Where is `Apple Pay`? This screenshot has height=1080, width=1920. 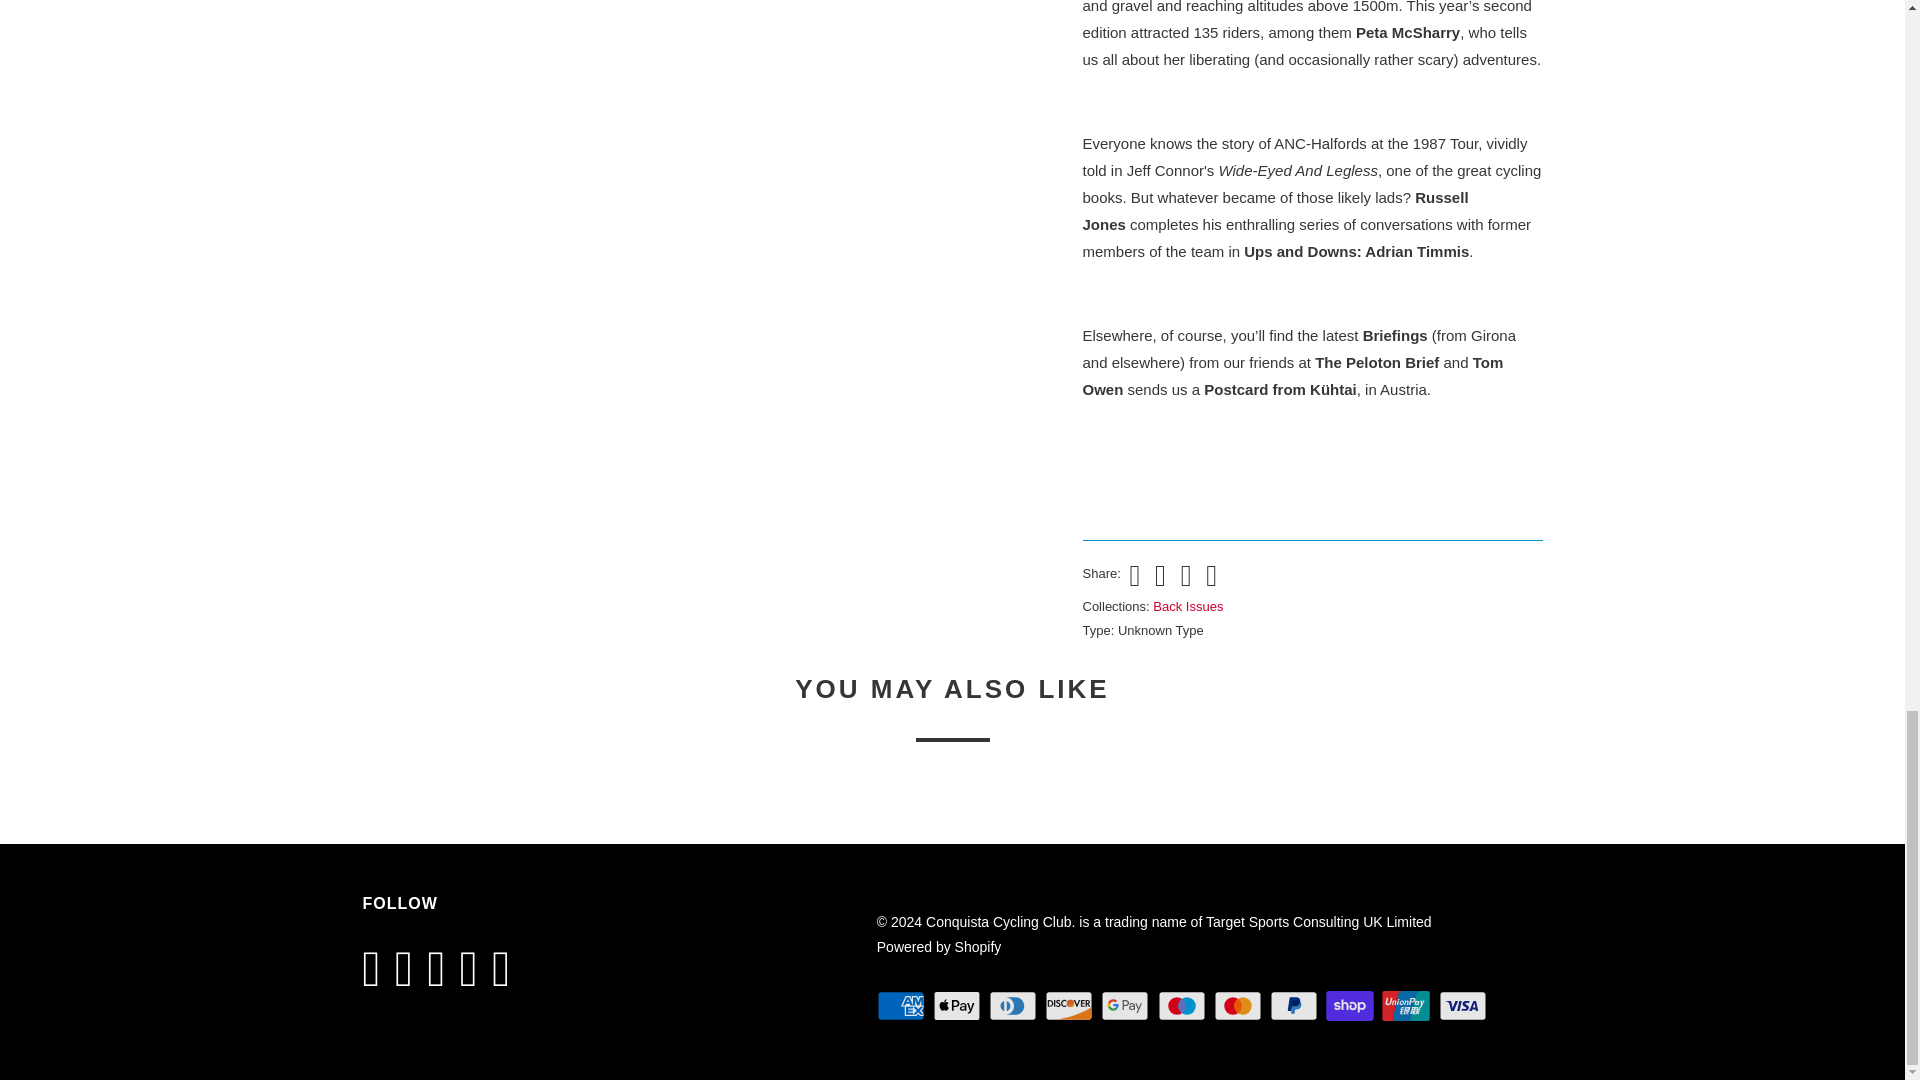 Apple Pay is located at coordinates (958, 1006).